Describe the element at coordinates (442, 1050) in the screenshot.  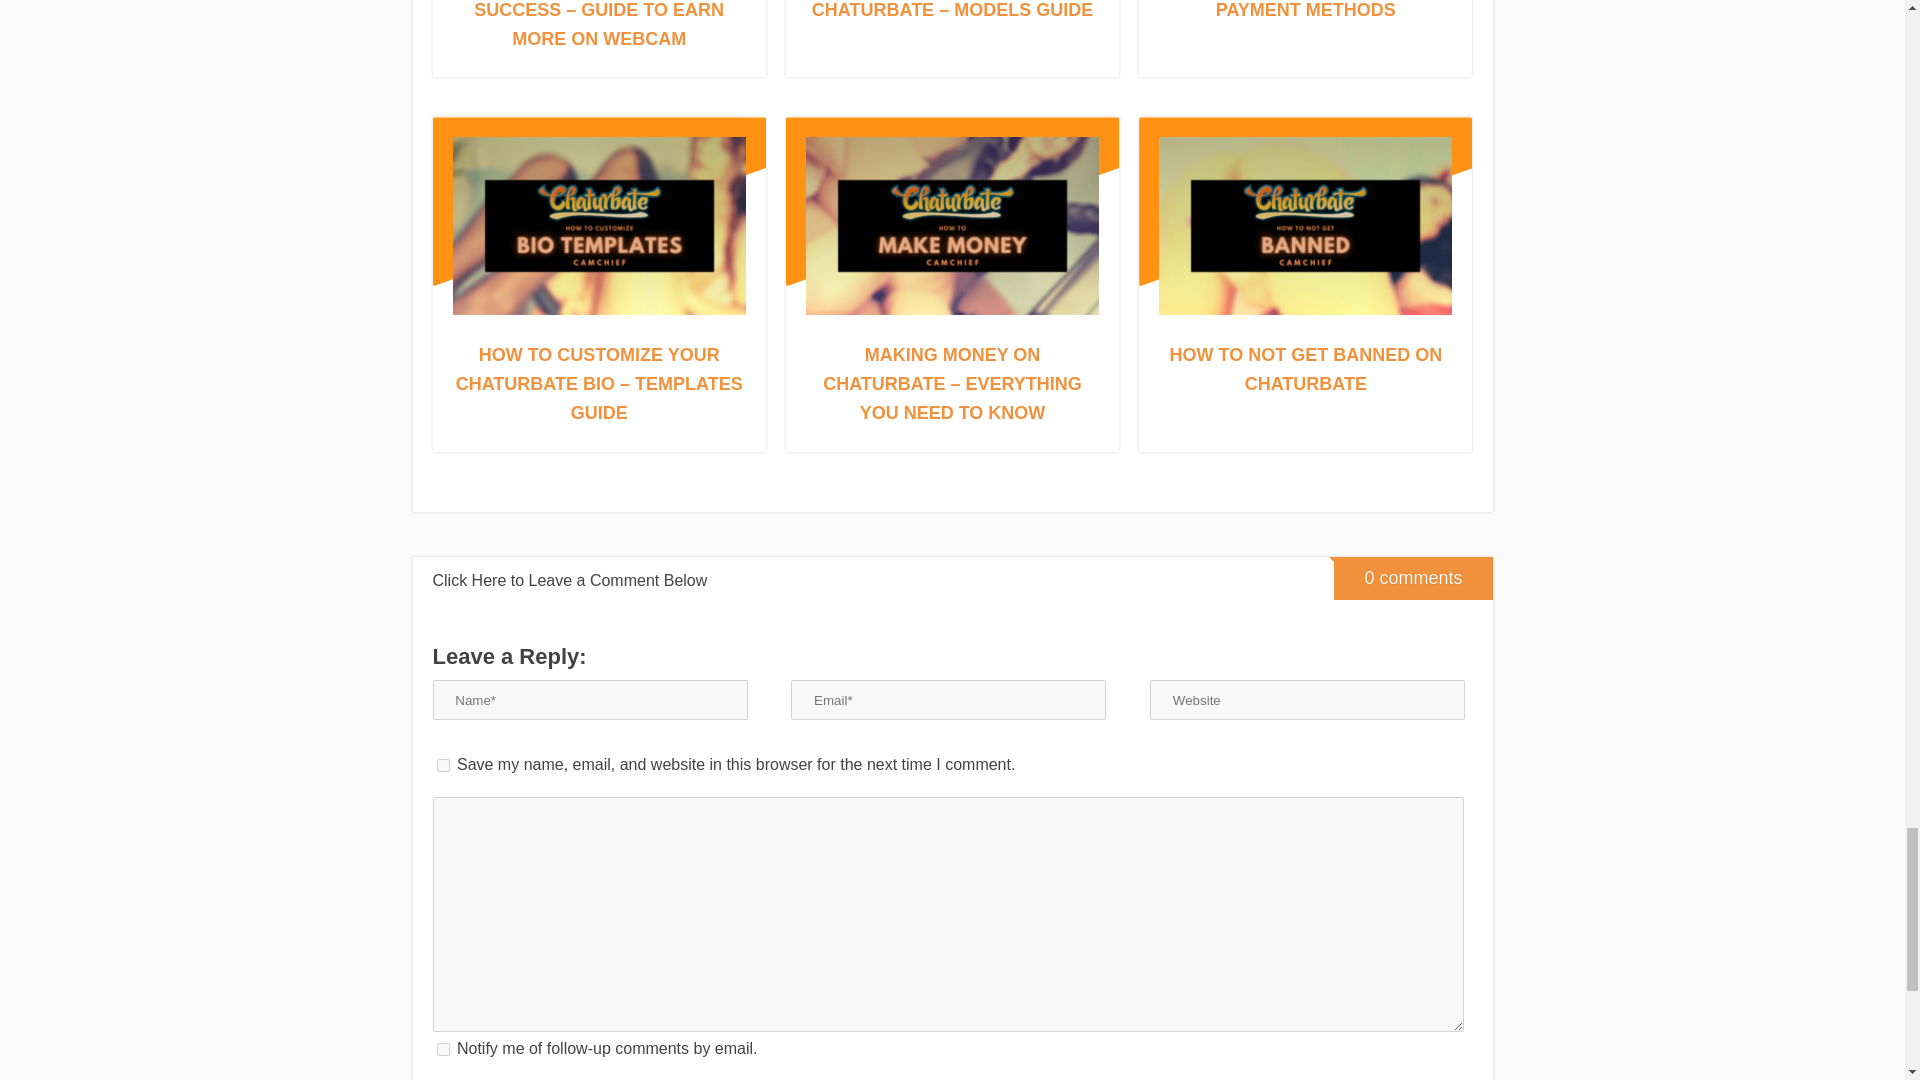
I see `subscribe` at that location.